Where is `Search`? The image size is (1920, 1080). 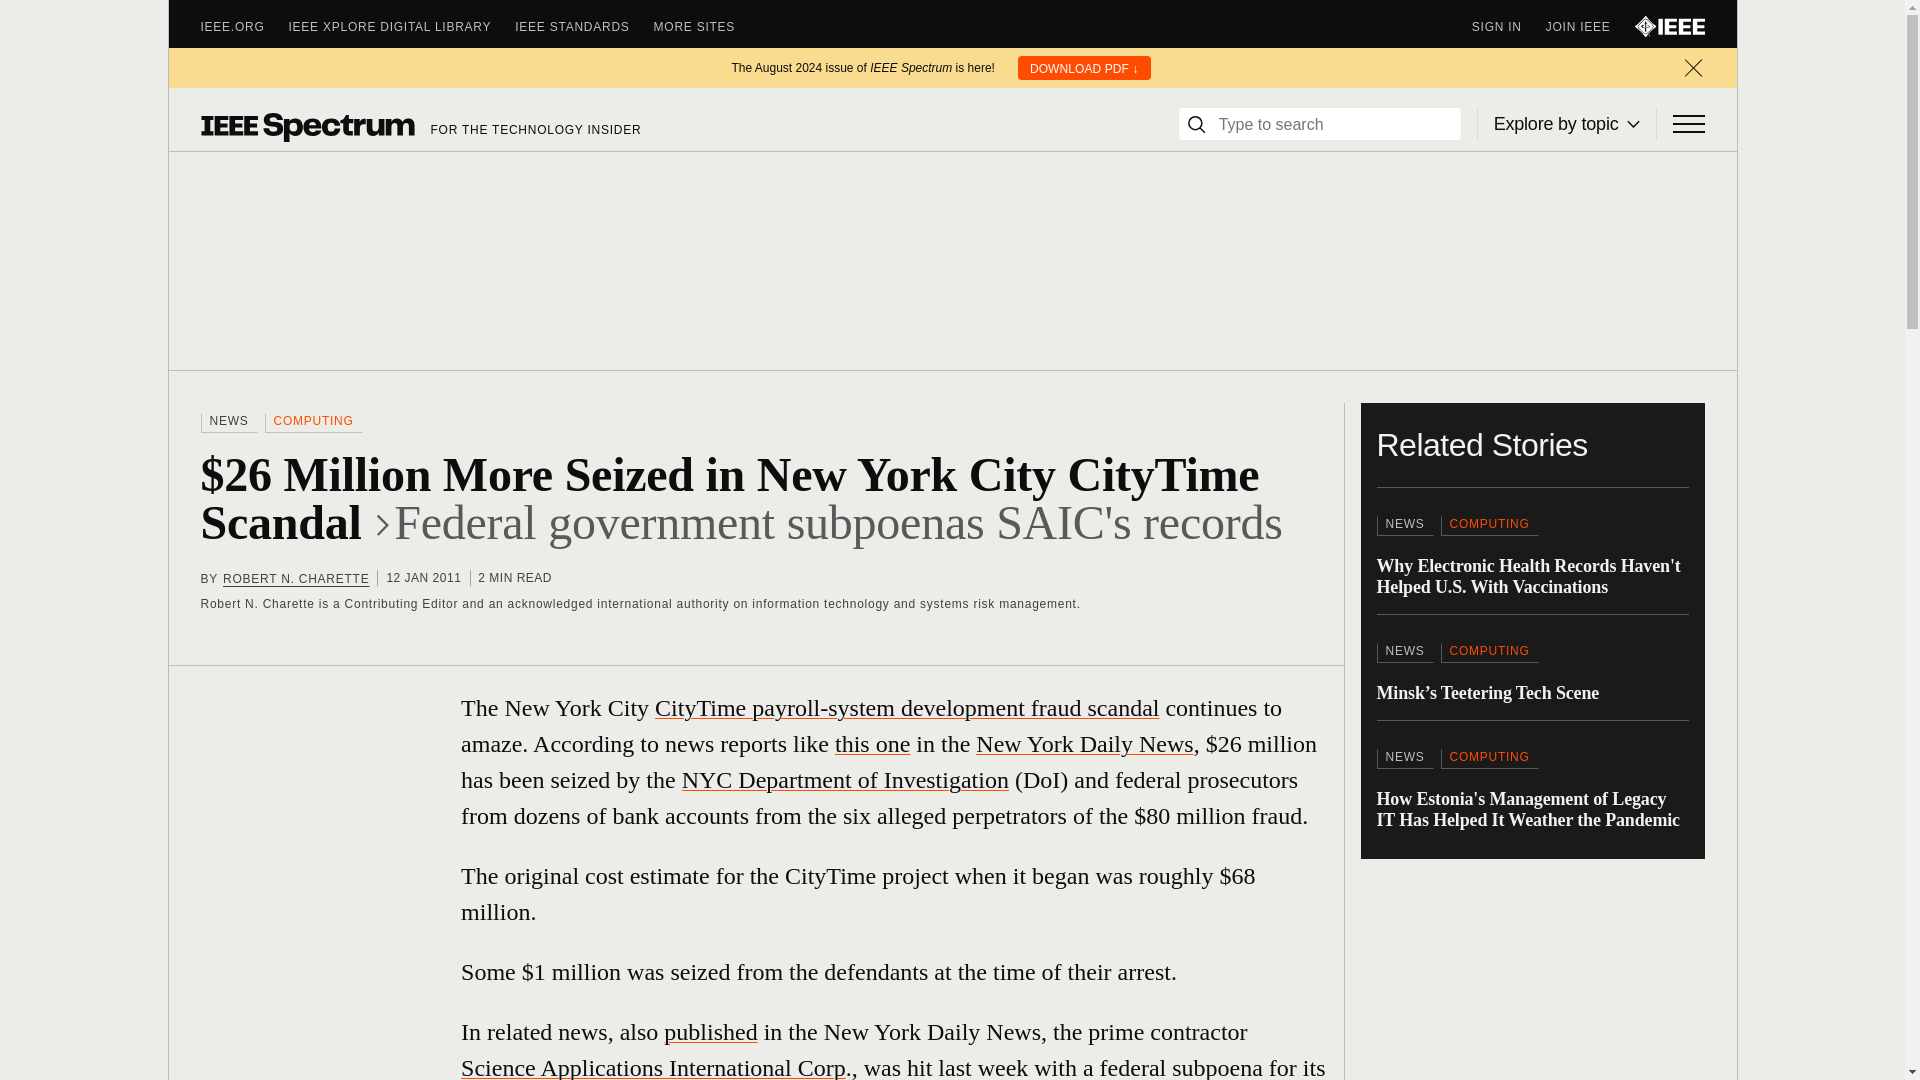 Search is located at coordinates (1196, 124).